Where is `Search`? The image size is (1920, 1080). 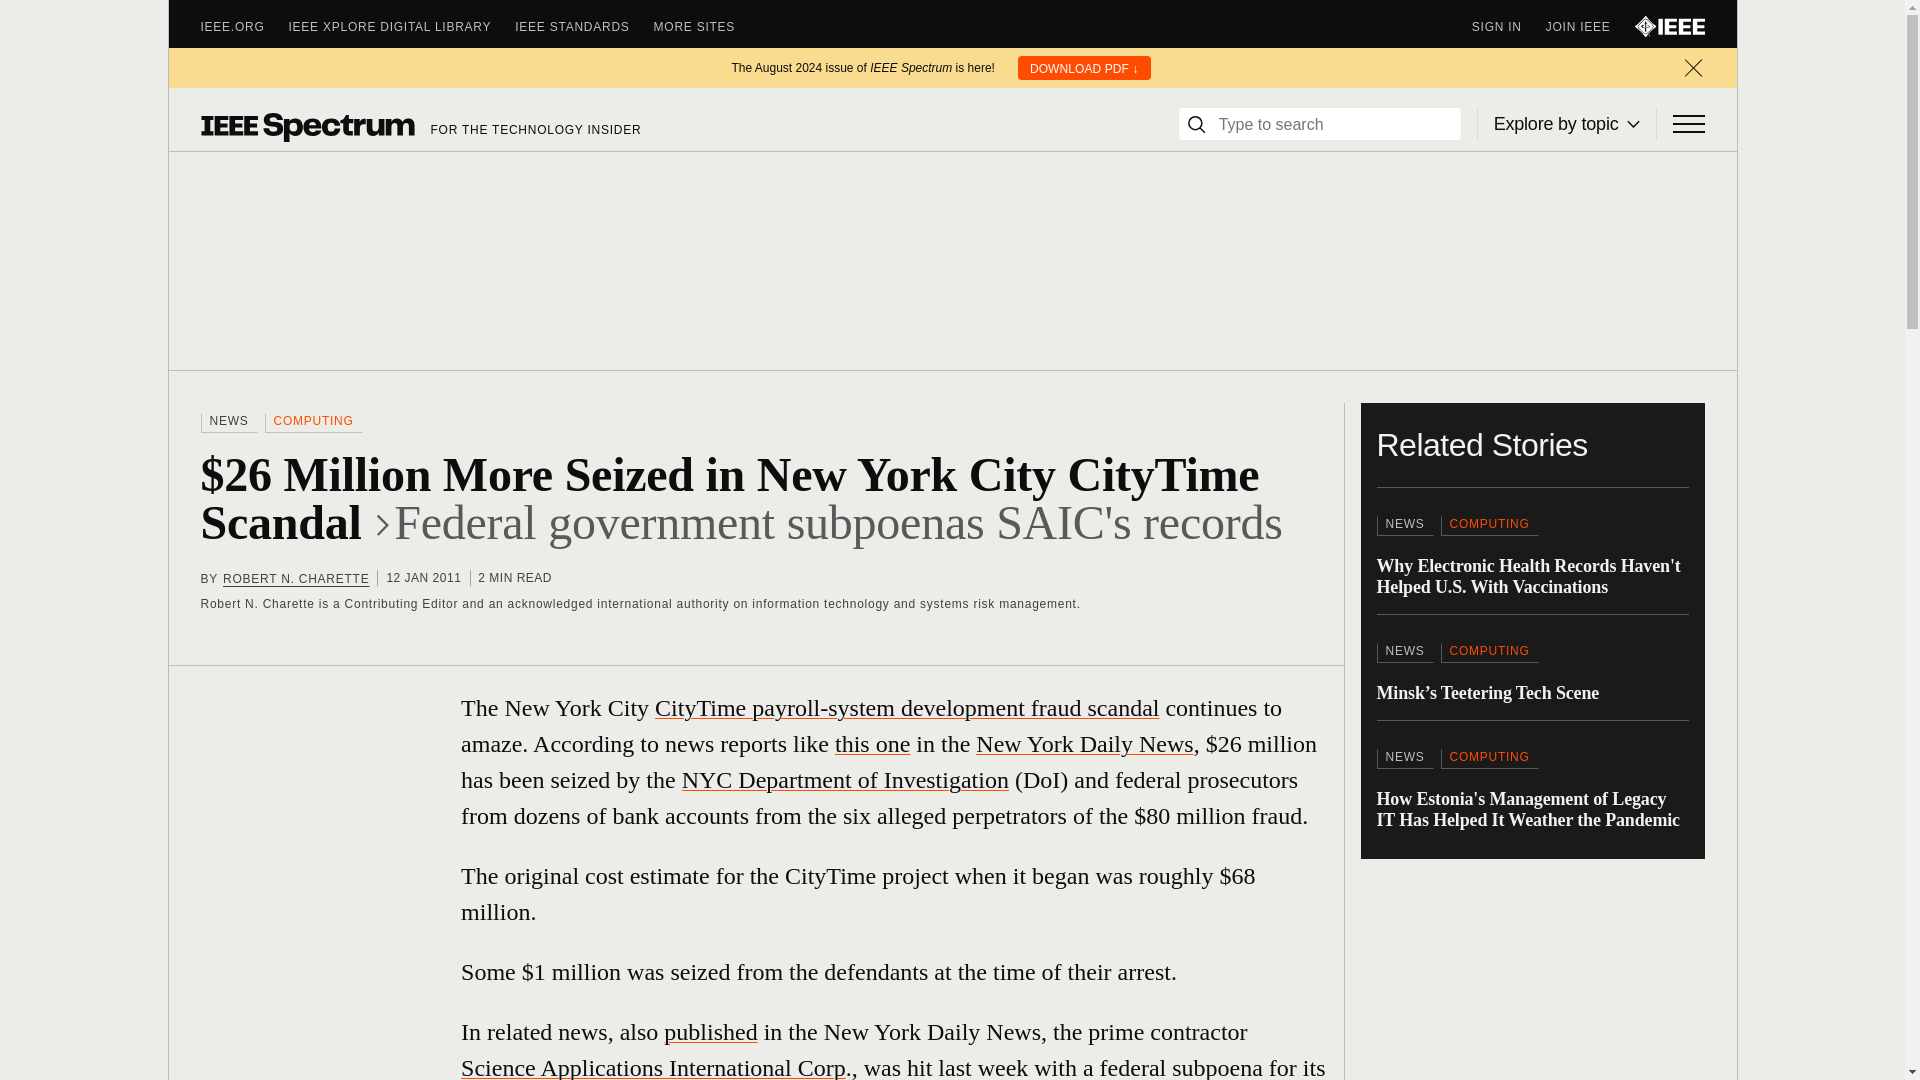 Search is located at coordinates (1196, 124).